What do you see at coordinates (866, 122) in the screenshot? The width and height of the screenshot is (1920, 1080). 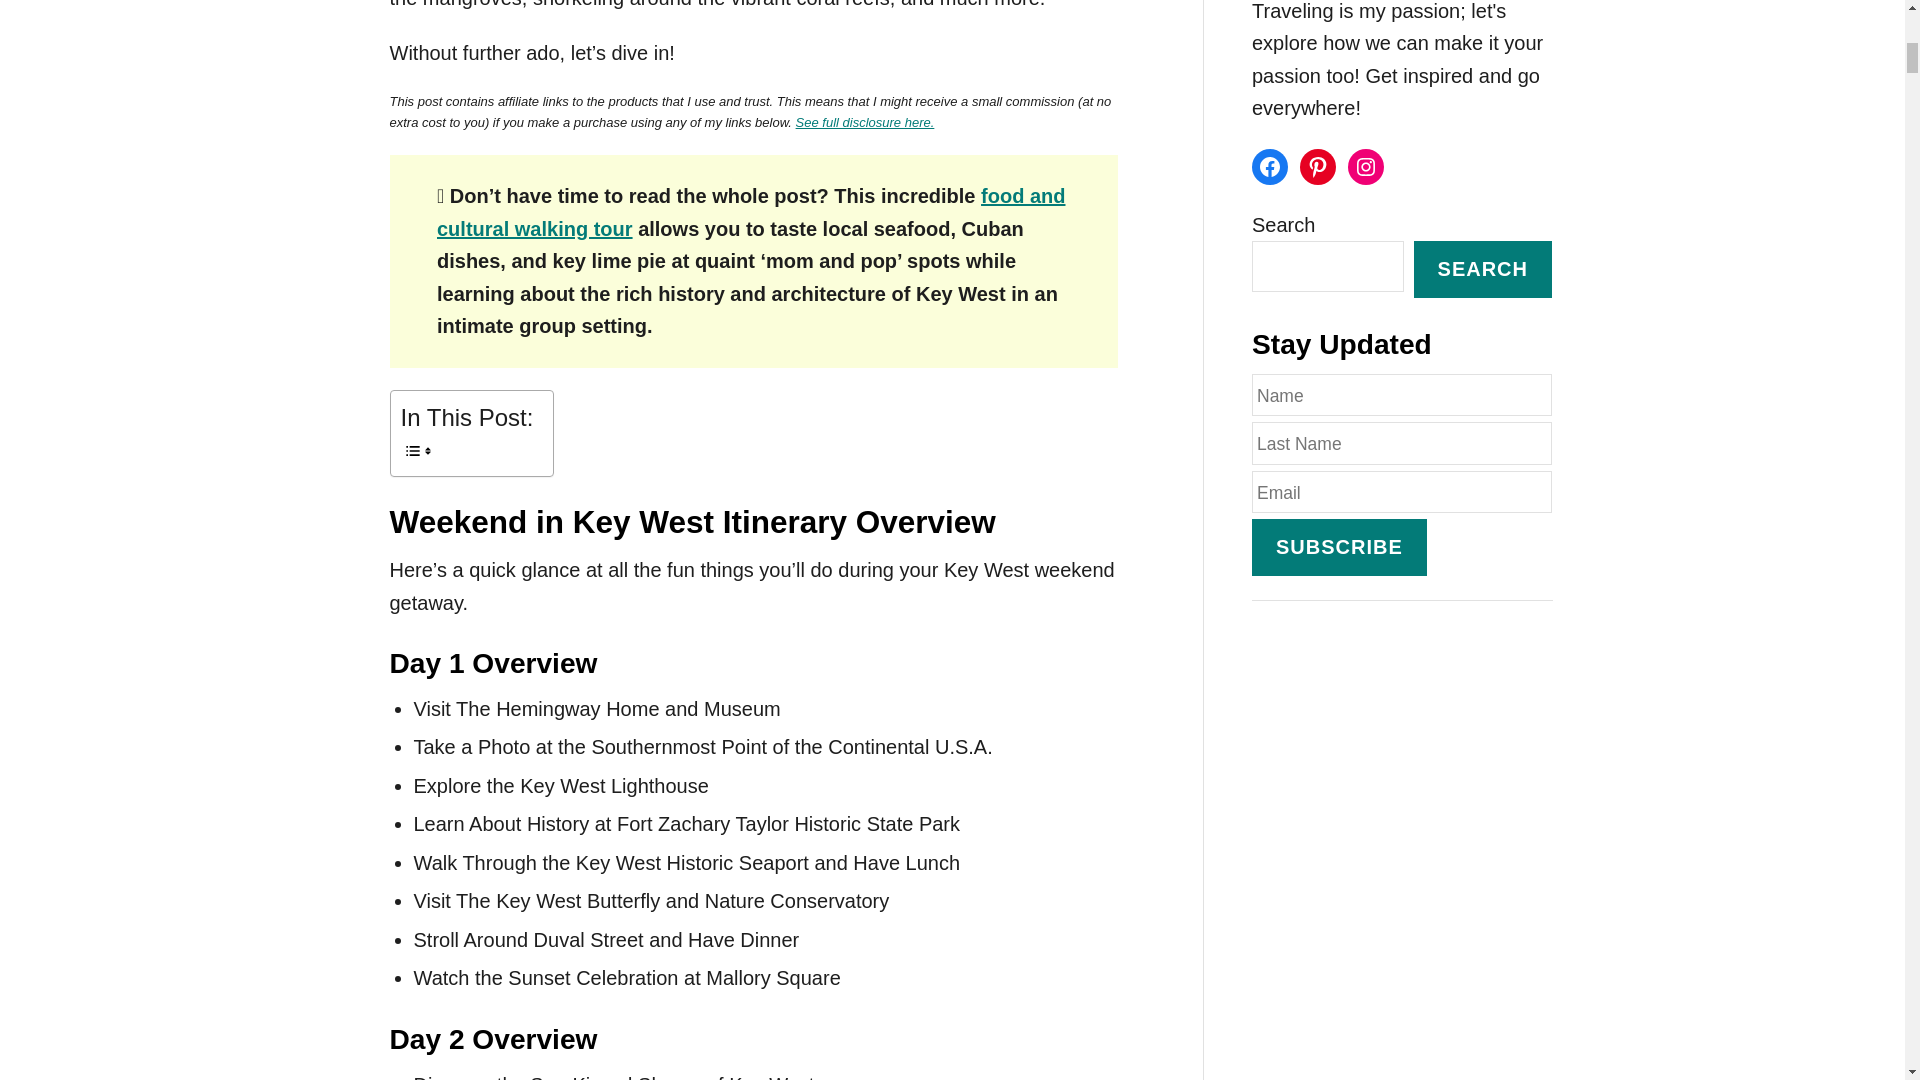 I see `See full disclosure here.` at bounding box center [866, 122].